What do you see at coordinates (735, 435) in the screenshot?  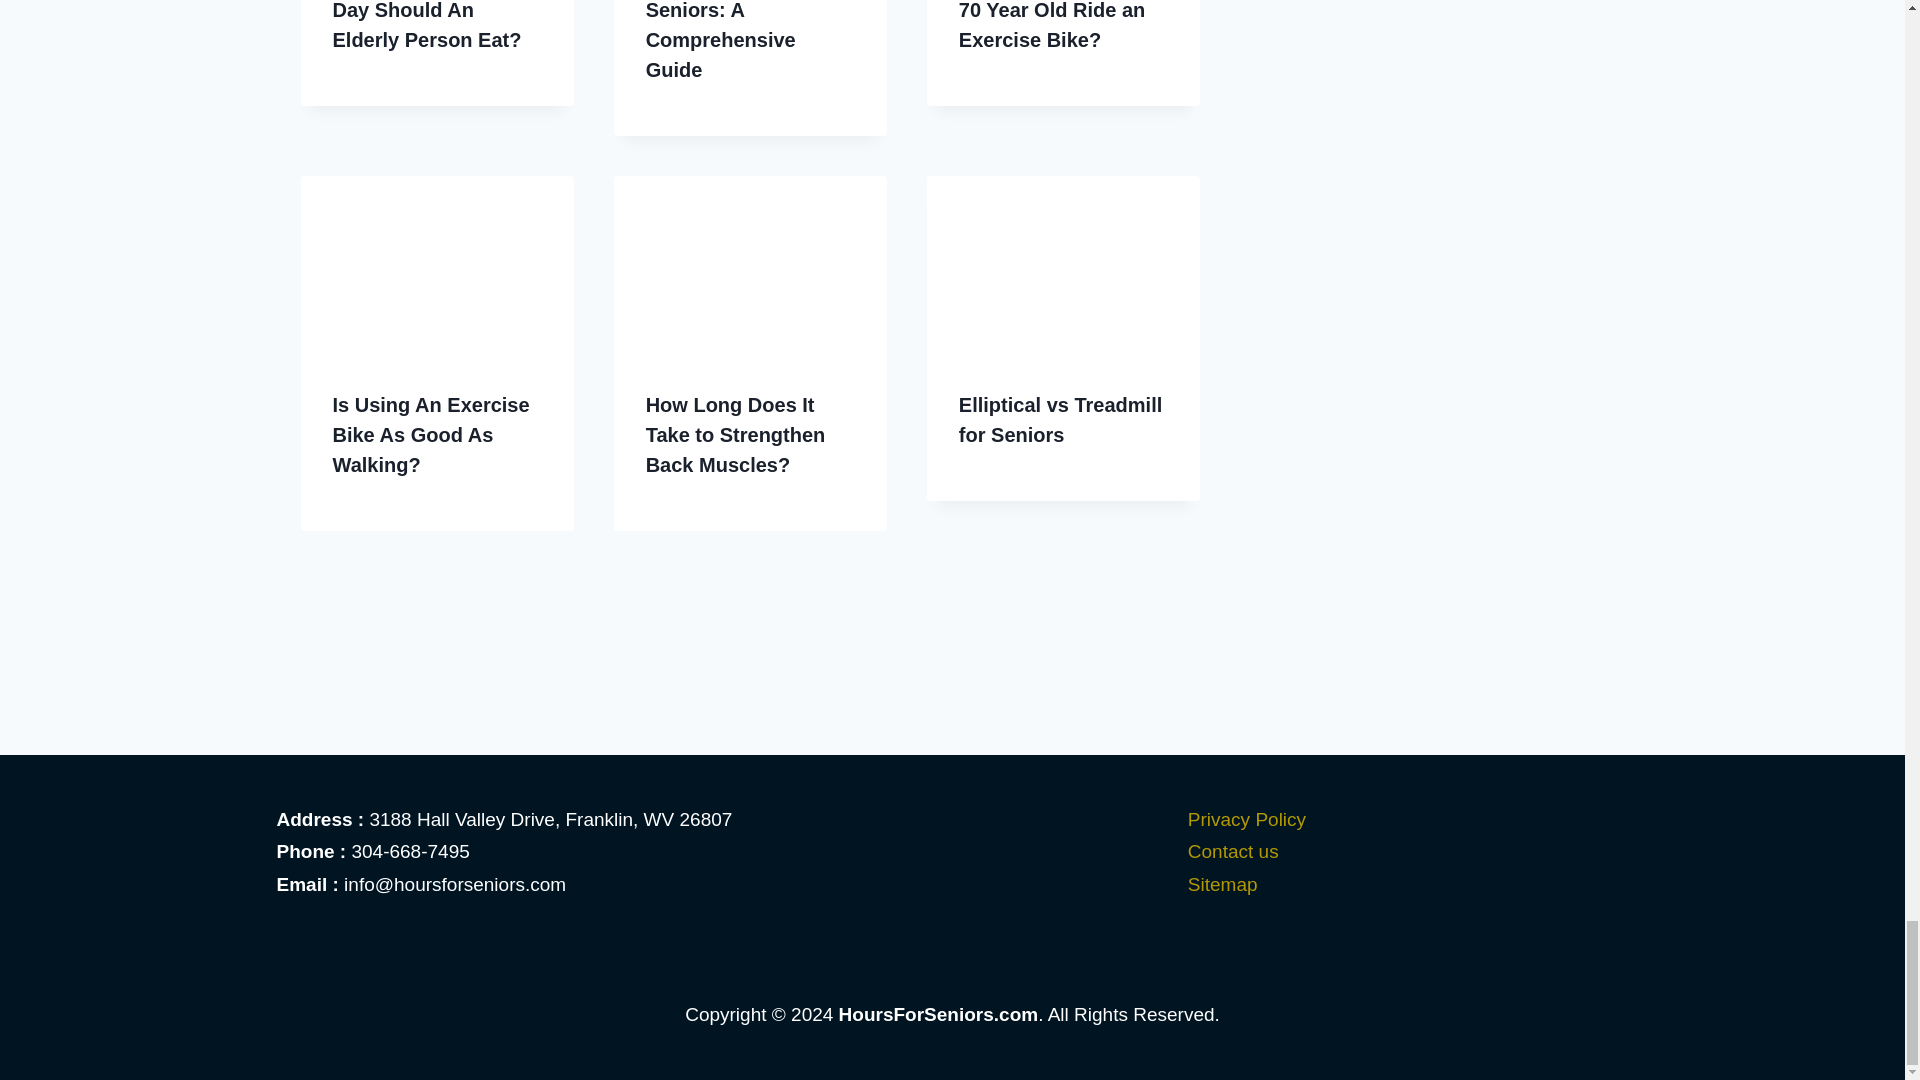 I see `How Long Does It Take to Strengthen Back Muscles?` at bounding box center [735, 435].